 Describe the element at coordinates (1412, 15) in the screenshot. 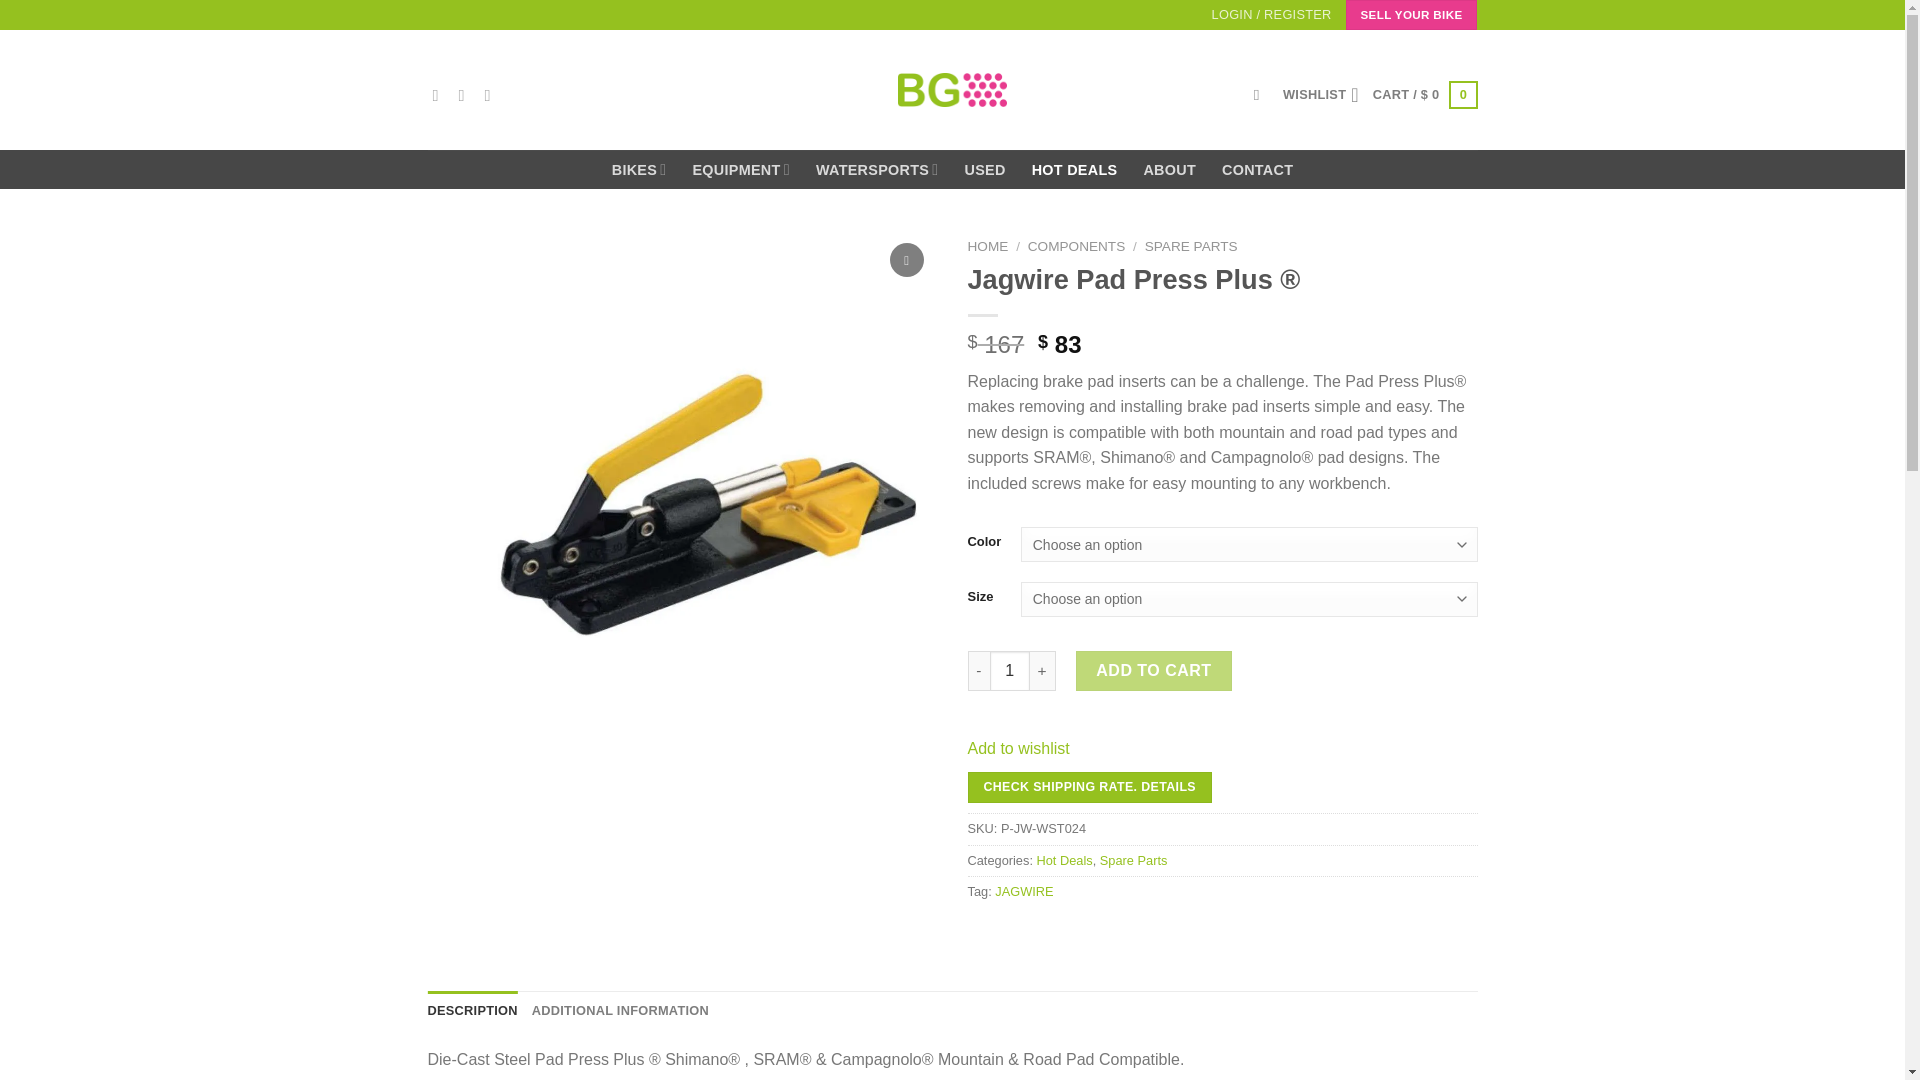

I see `SELL YOUR BIKE` at that location.